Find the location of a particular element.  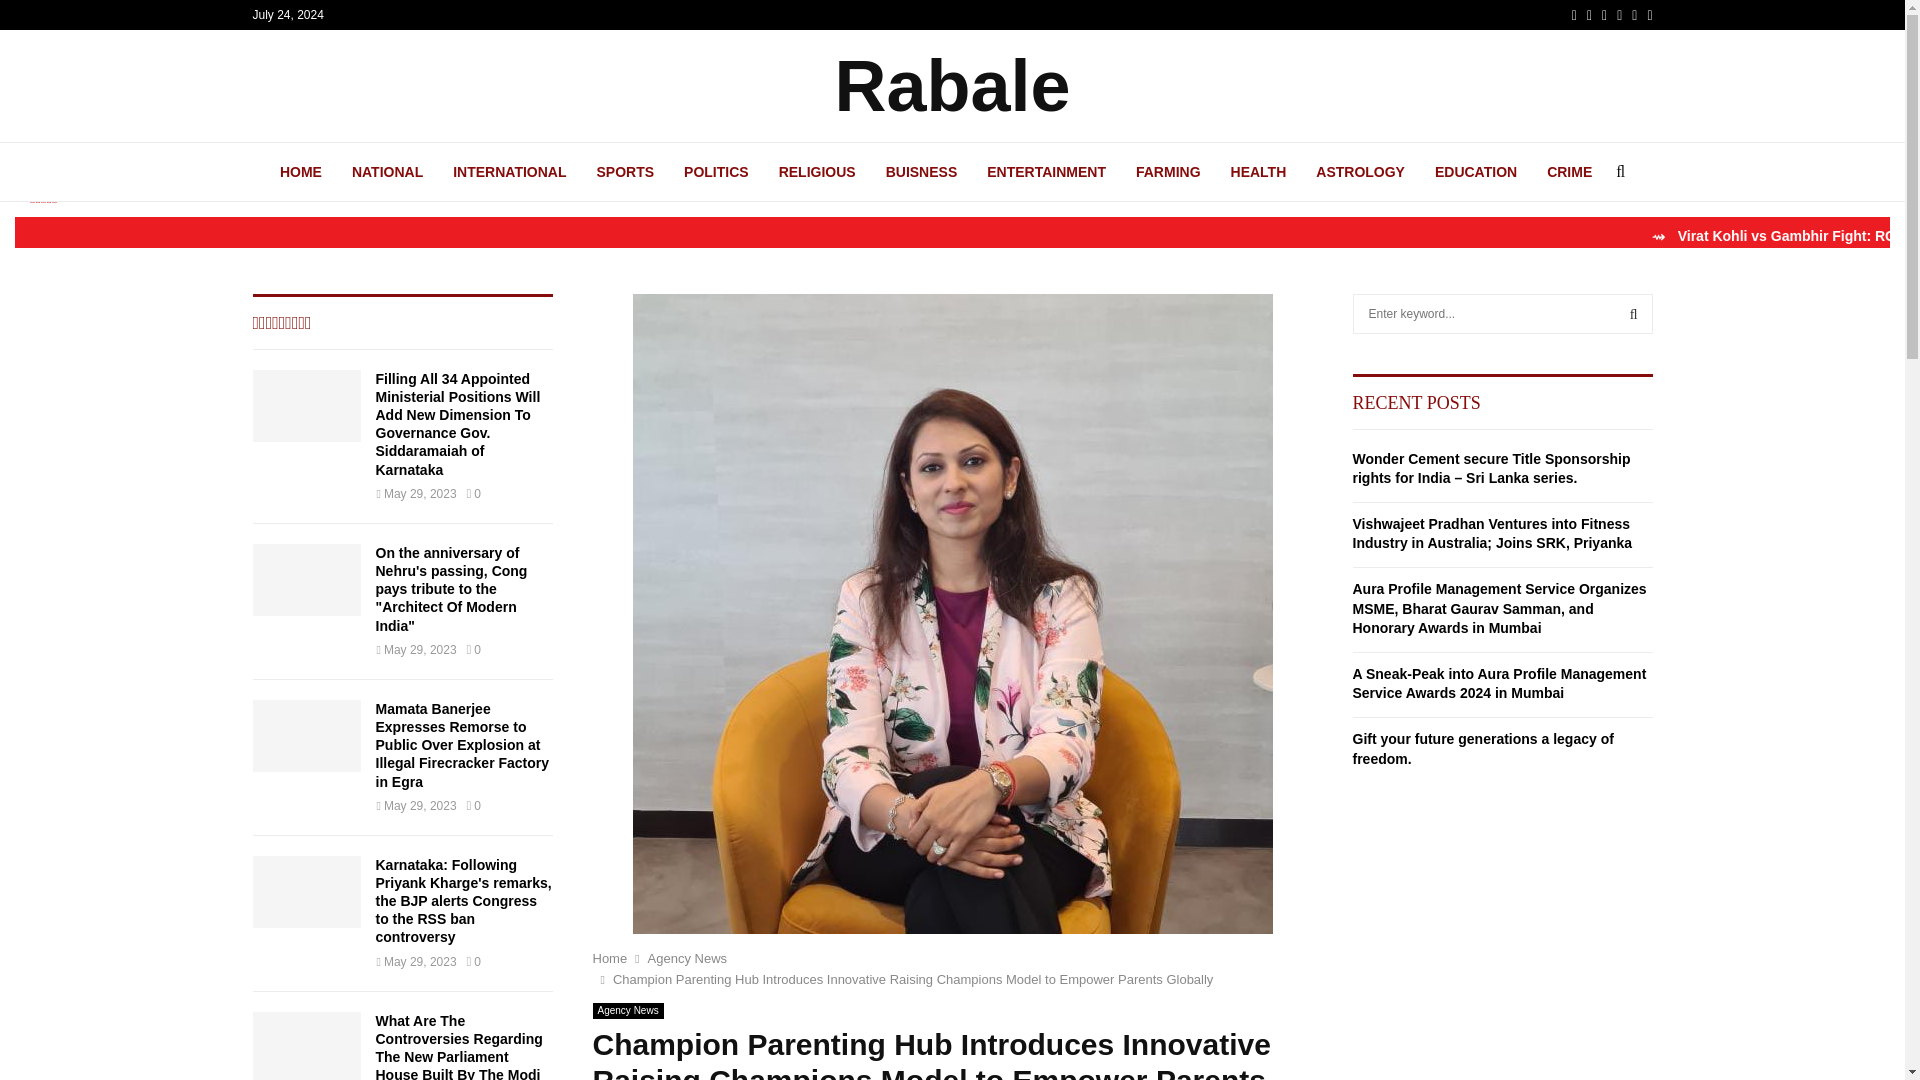

Instagram is located at coordinates (1604, 15).